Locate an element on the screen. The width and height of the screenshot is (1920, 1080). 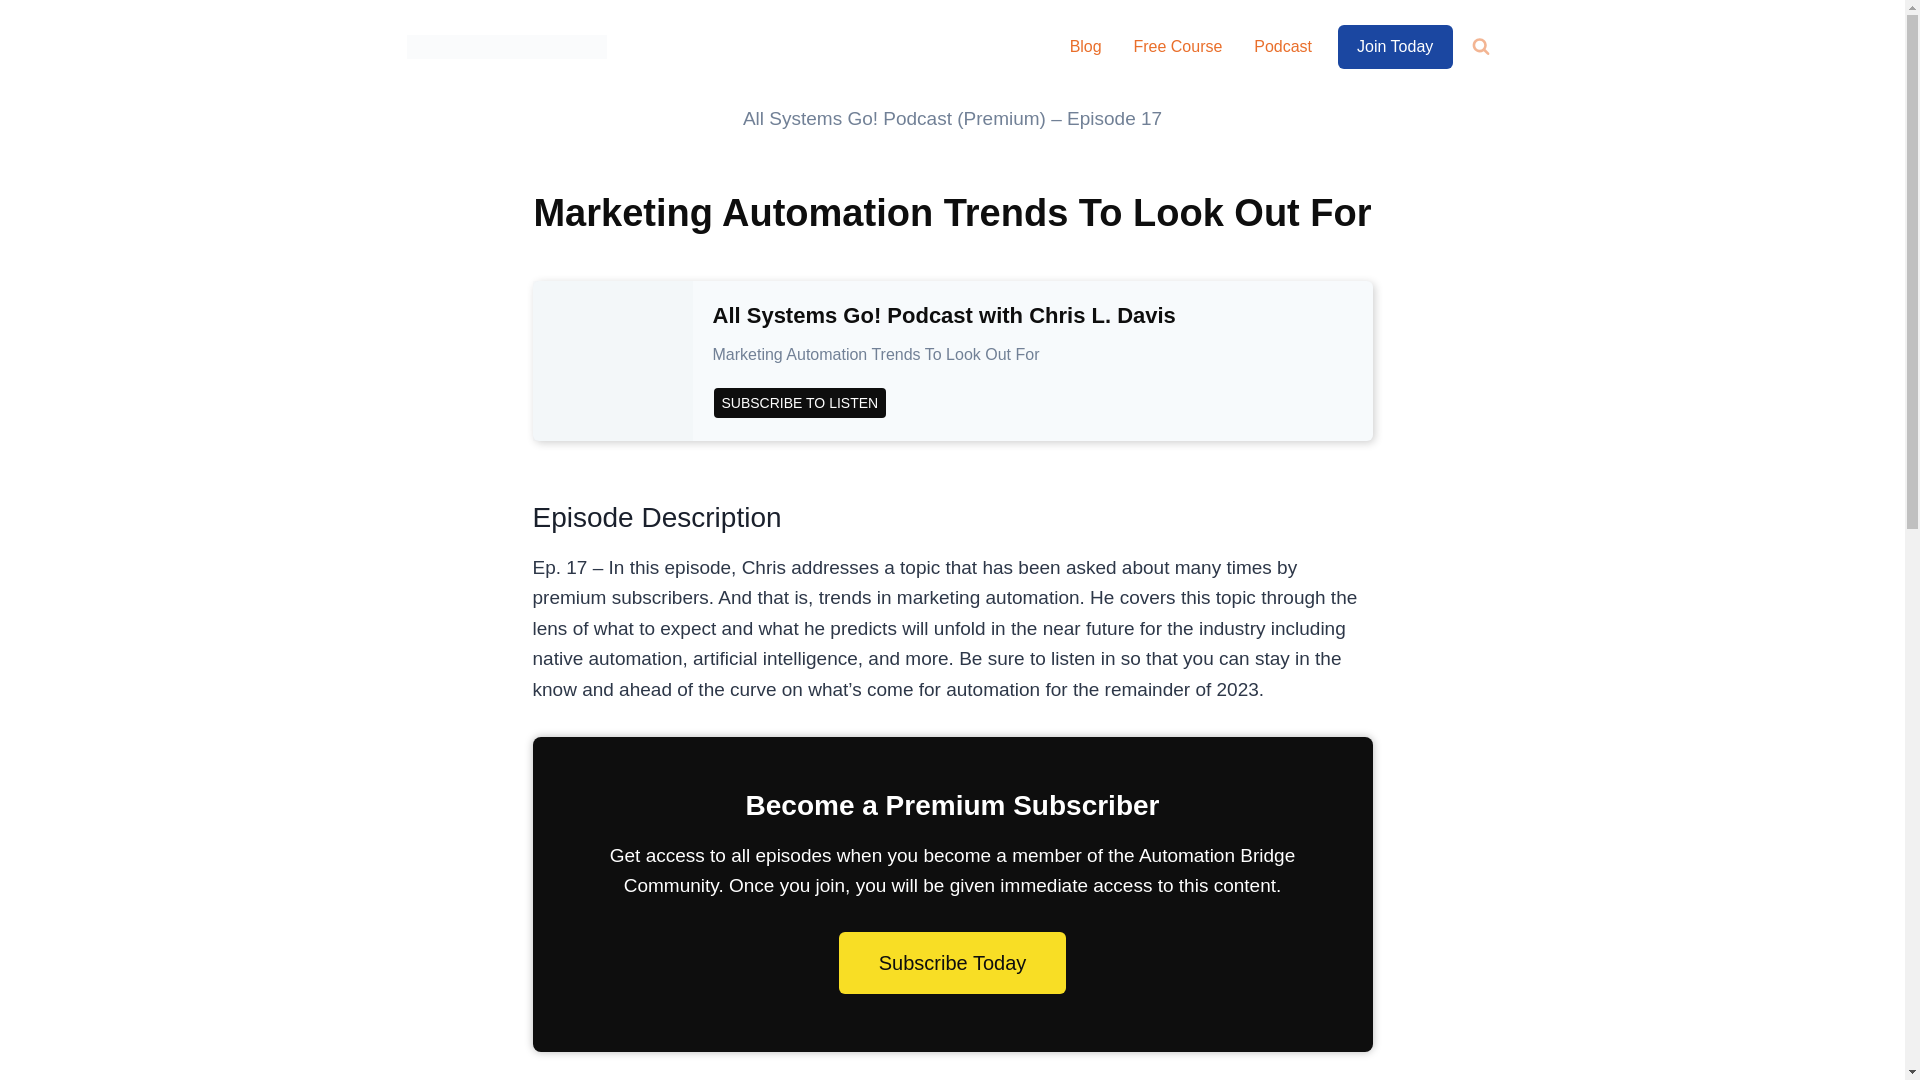
Join Today is located at coordinates (1396, 47).